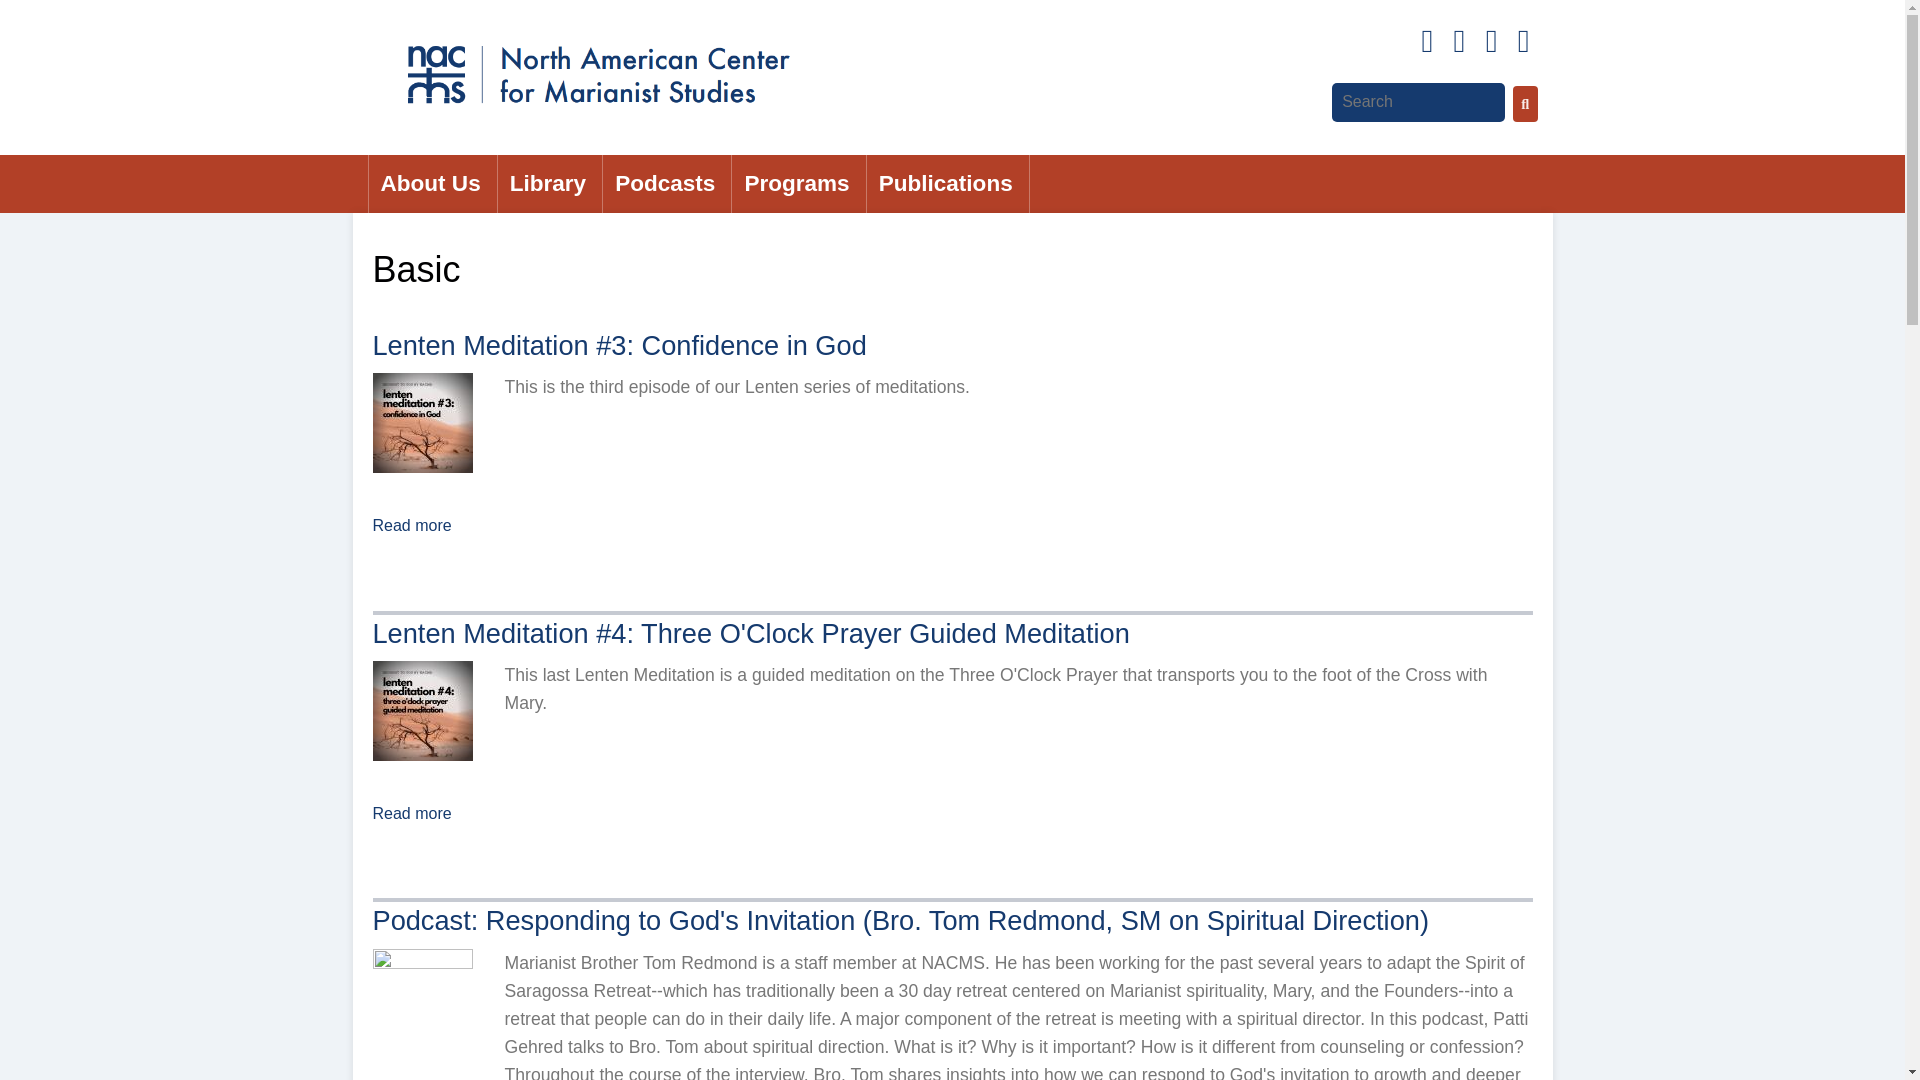 Image resolution: width=1920 pixels, height=1080 pixels. I want to click on Podcasts, so click(666, 184).